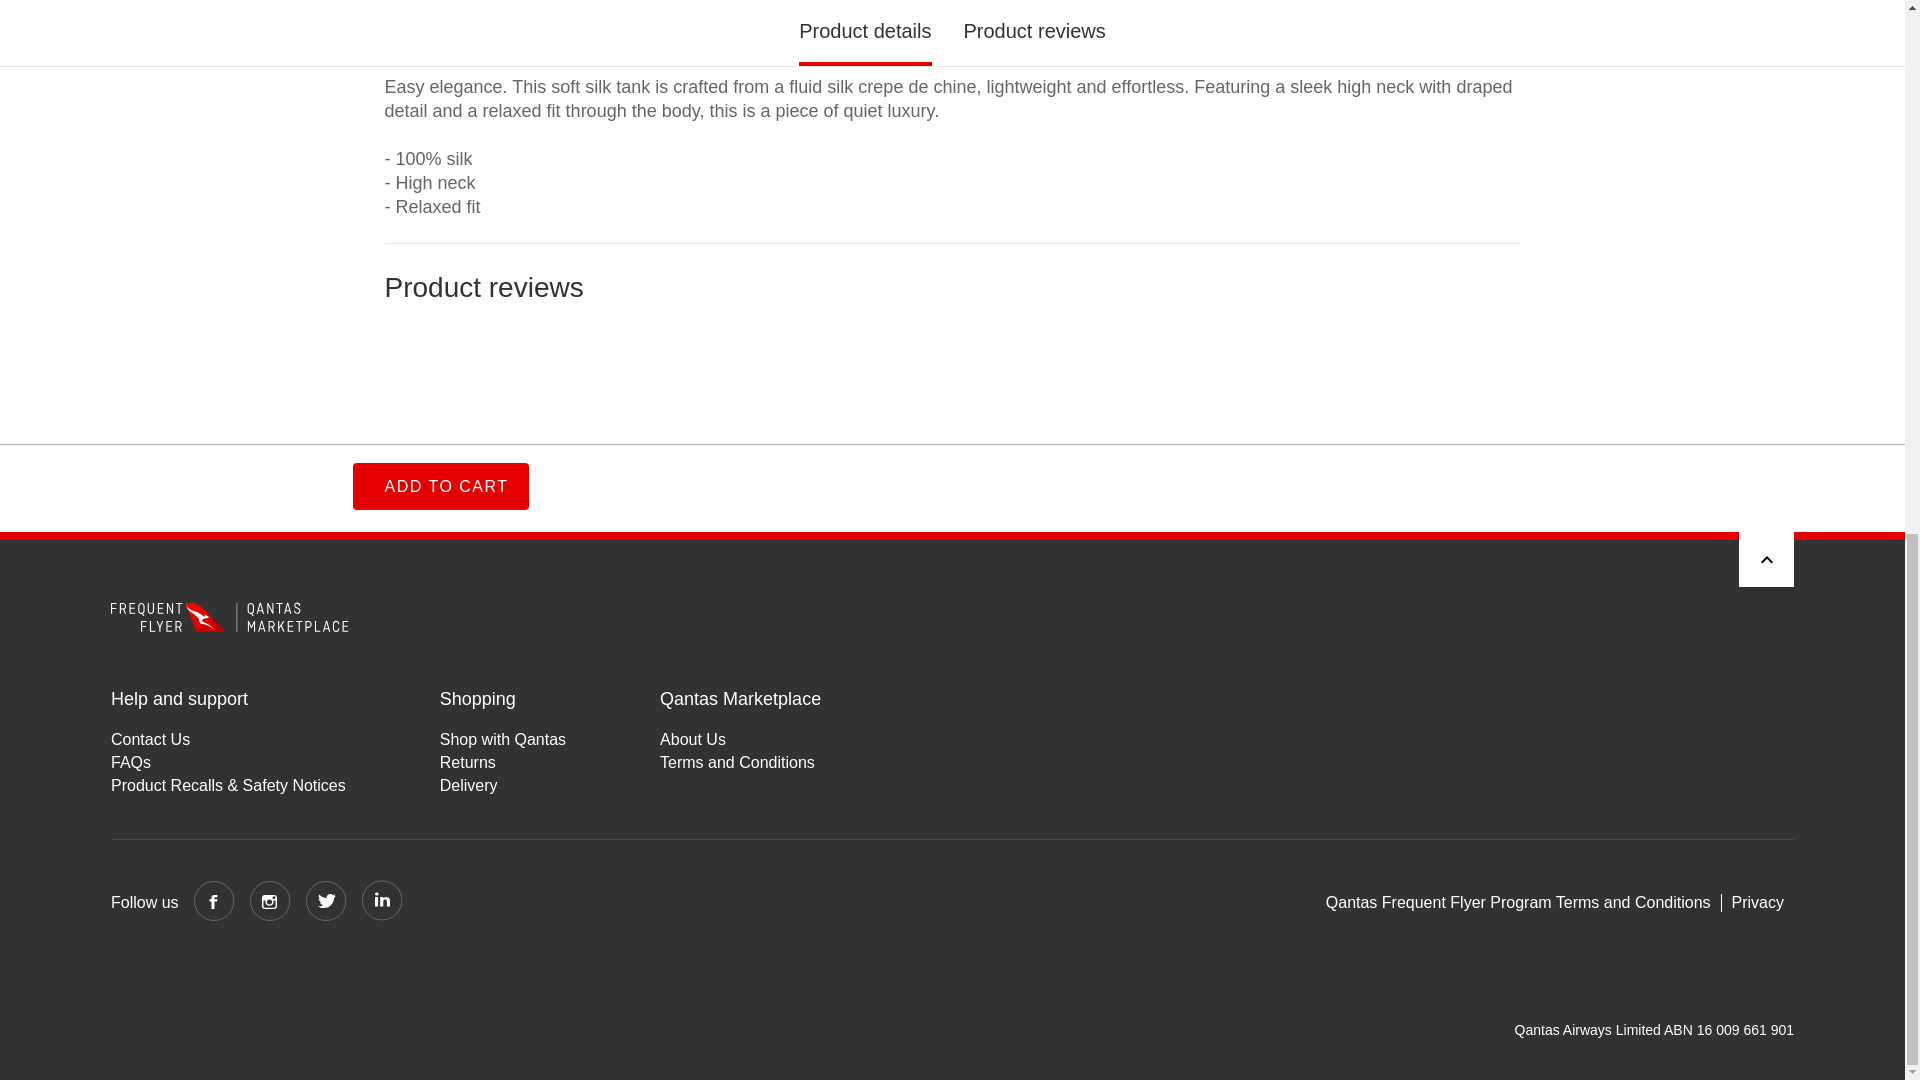 This screenshot has width=1920, height=1080. What do you see at coordinates (502, 786) in the screenshot?
I see `Delivery` at bounding box center [502, 786].